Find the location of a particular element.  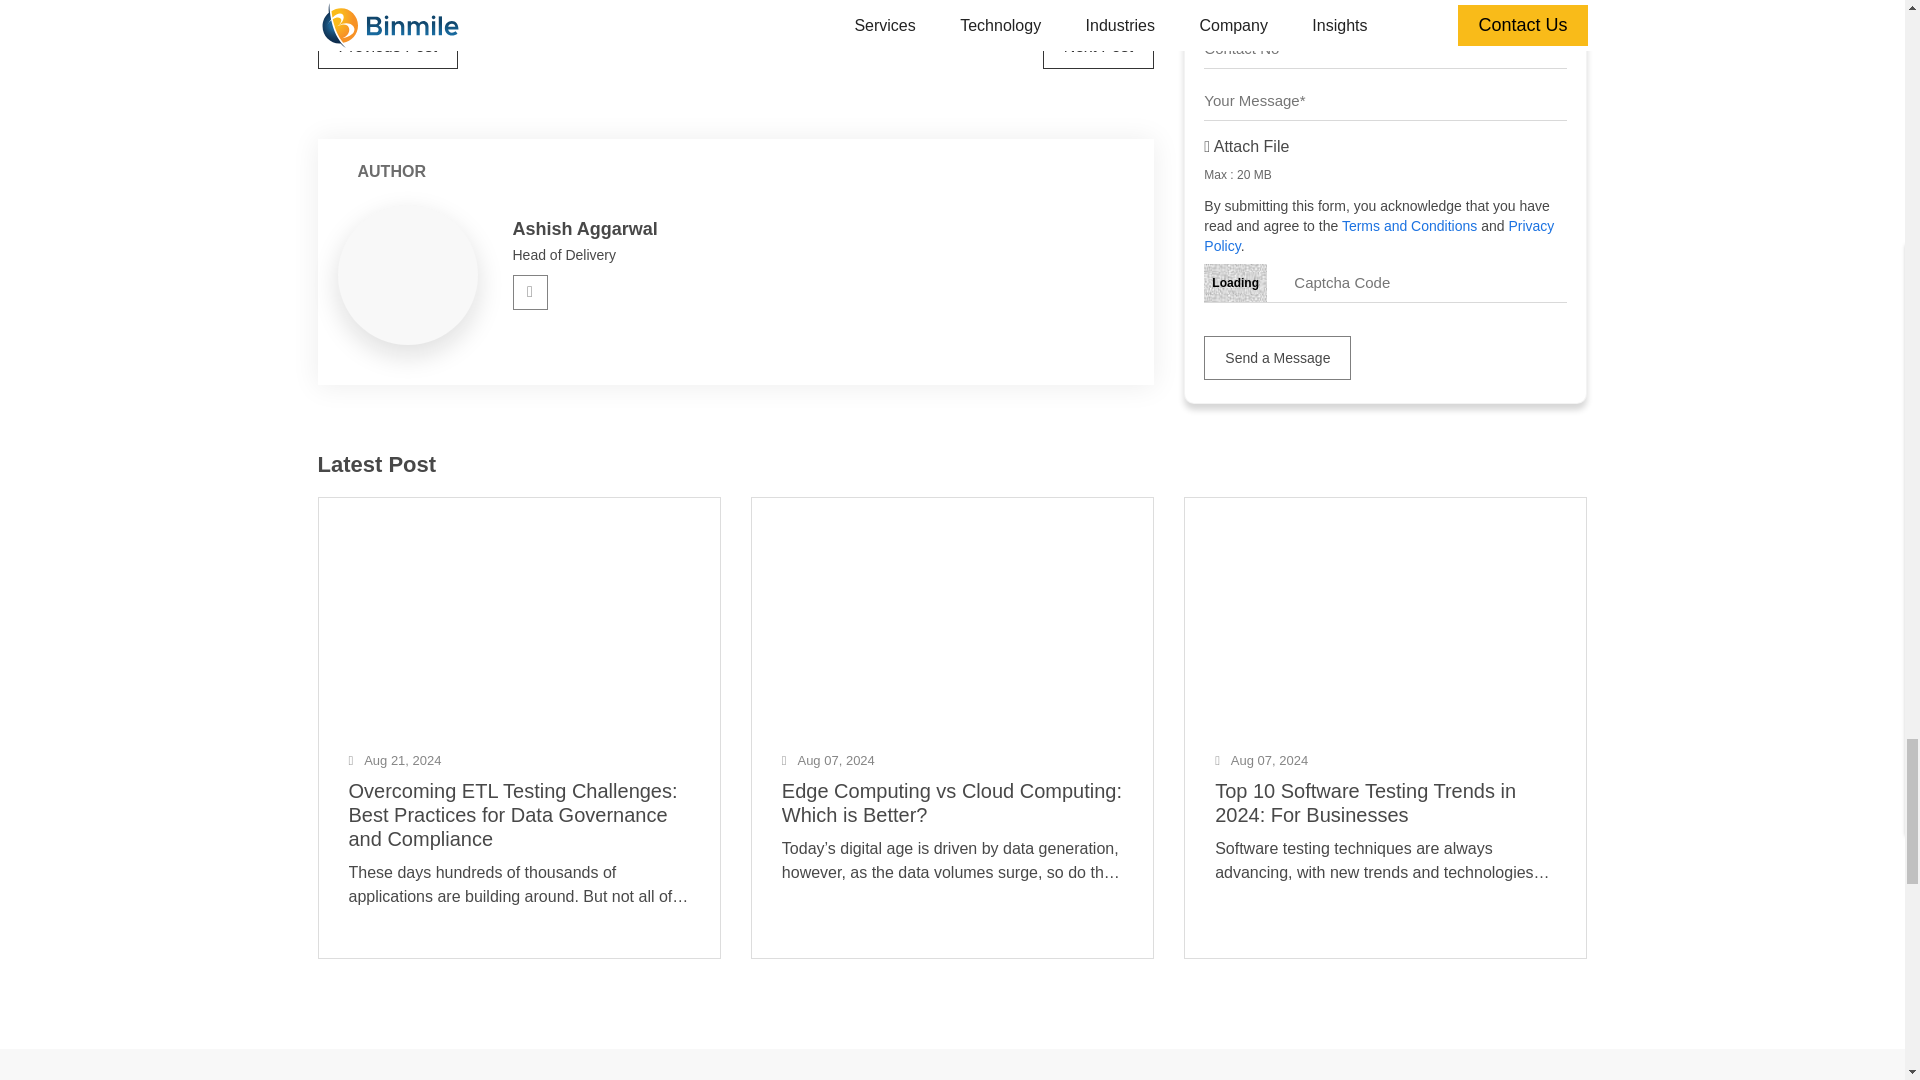

Top 10 Software Testing Trends in 2024: For Businesses is located at coordinates (1384, 608).